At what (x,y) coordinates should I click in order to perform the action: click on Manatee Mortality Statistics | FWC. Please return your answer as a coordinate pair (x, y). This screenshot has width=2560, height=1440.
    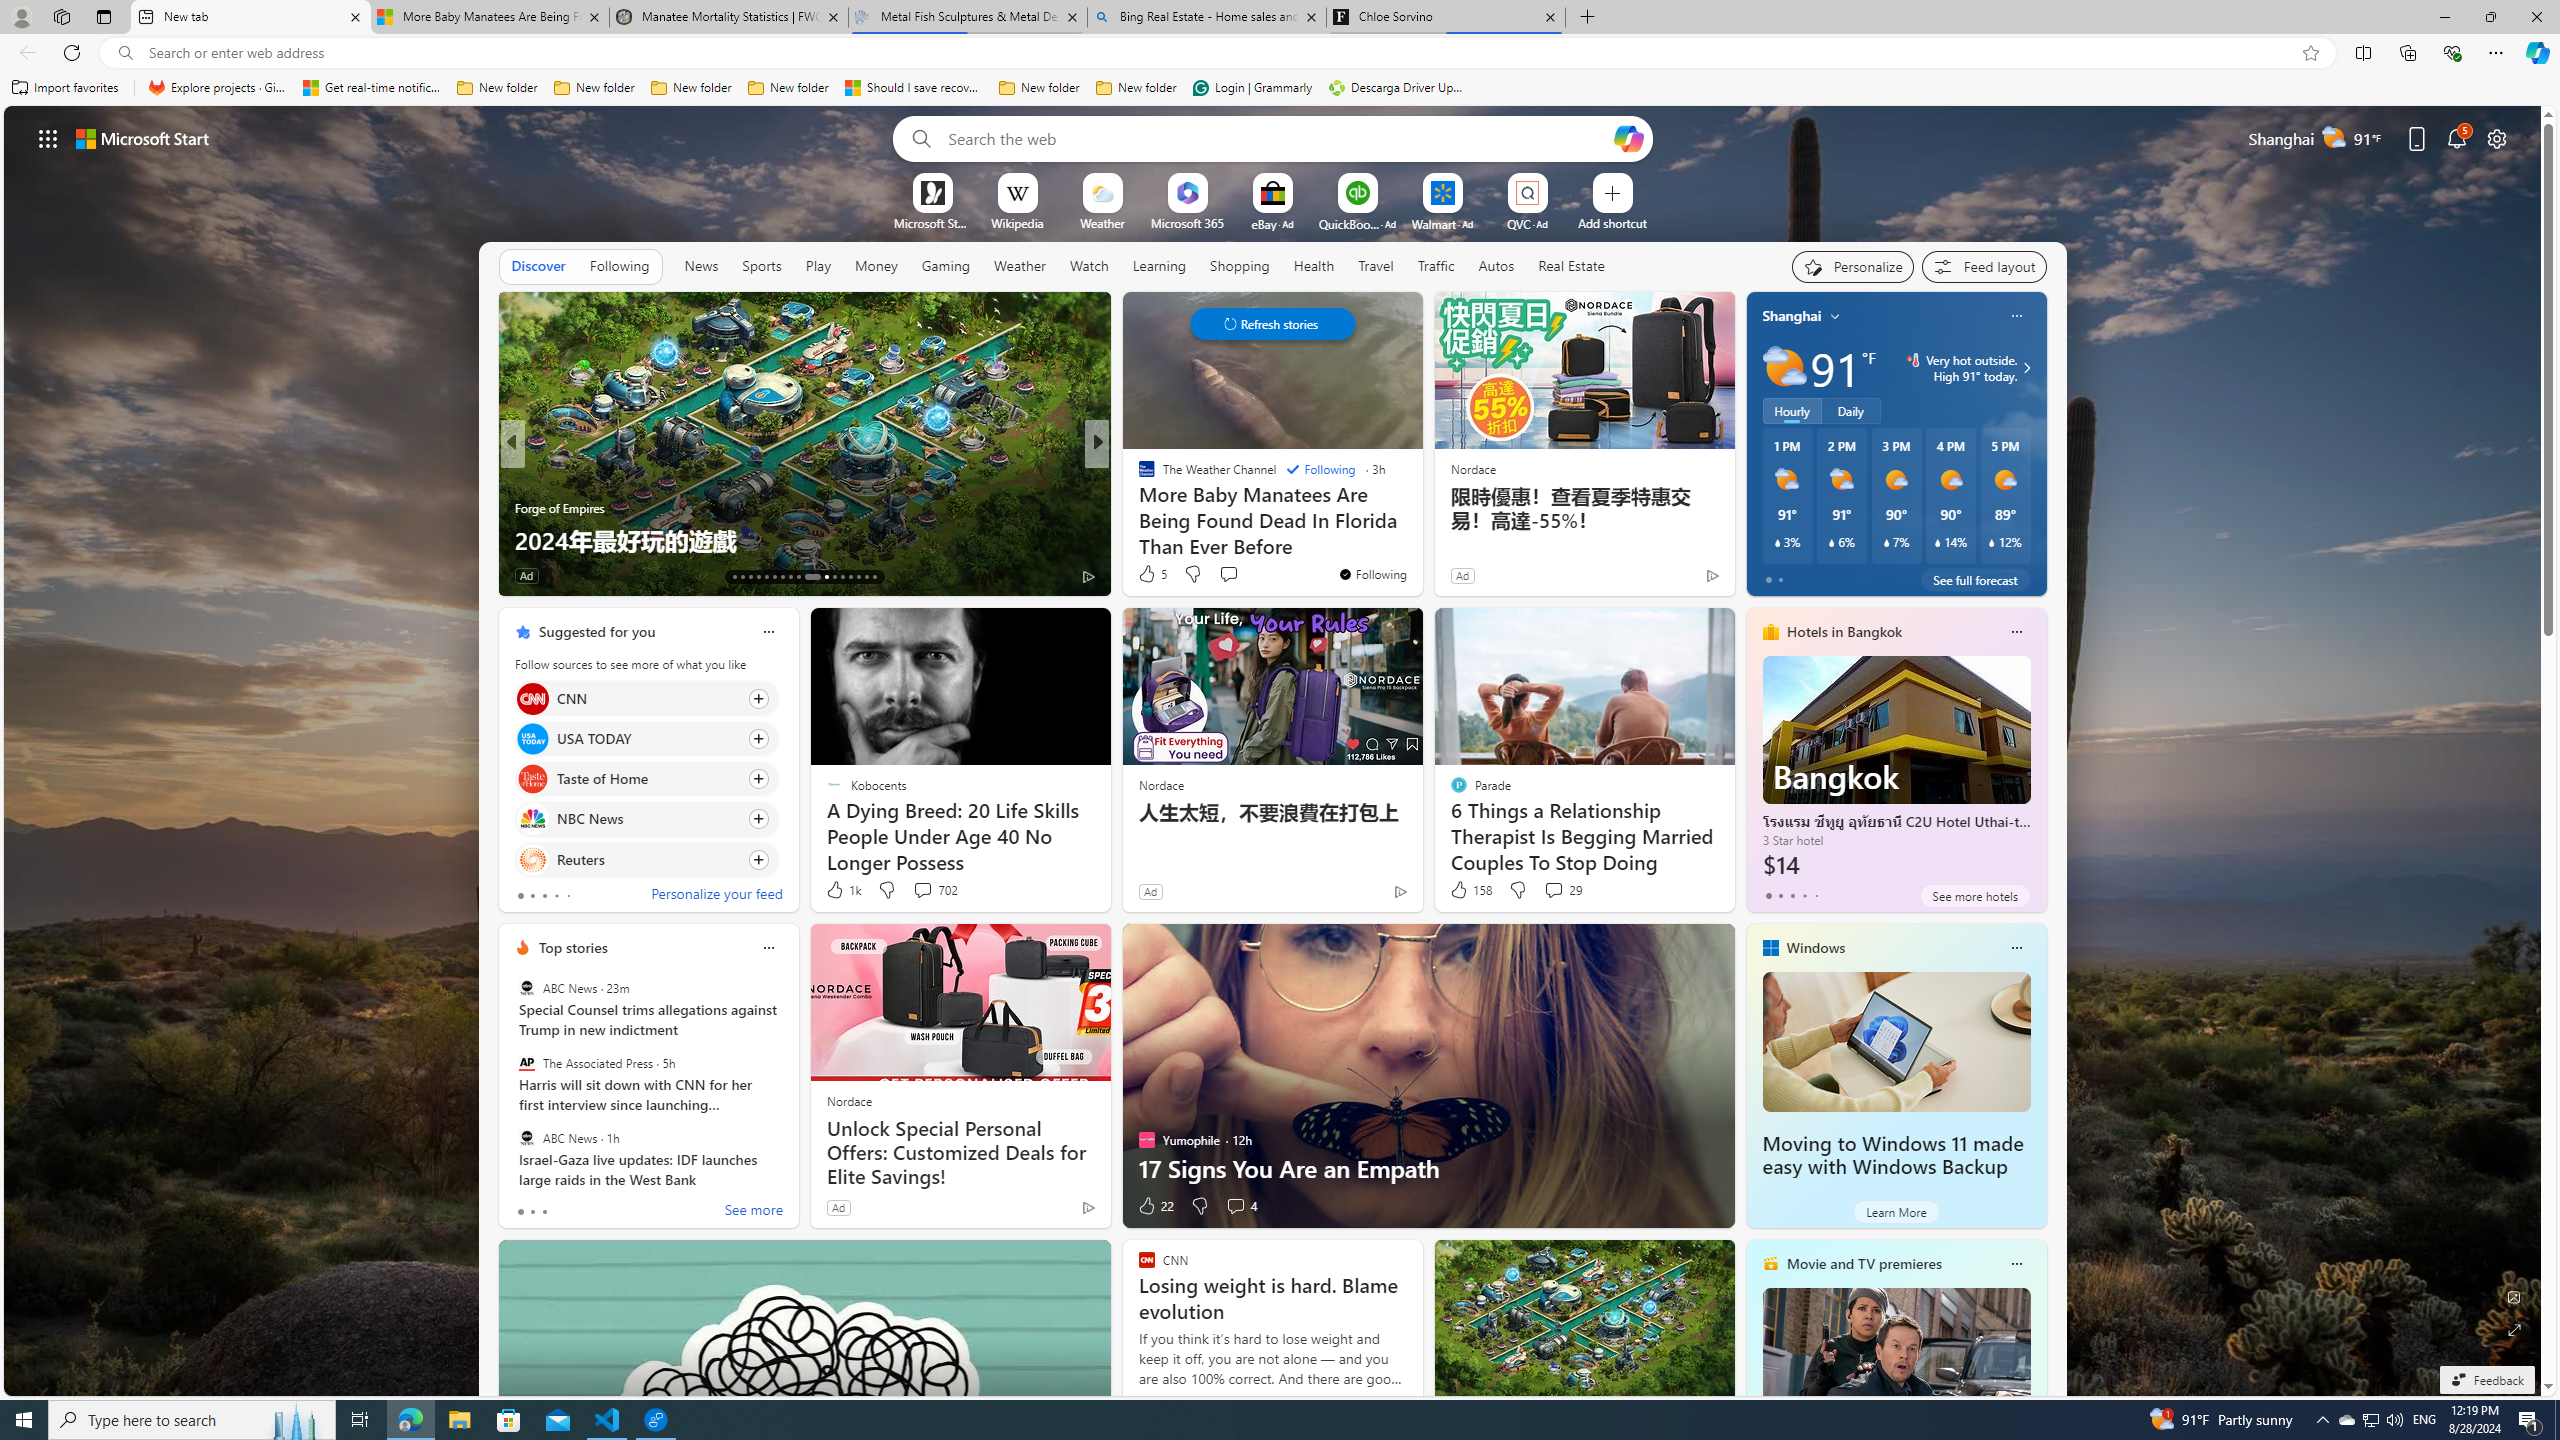
    Looking at the image, I should click on (729, 17).